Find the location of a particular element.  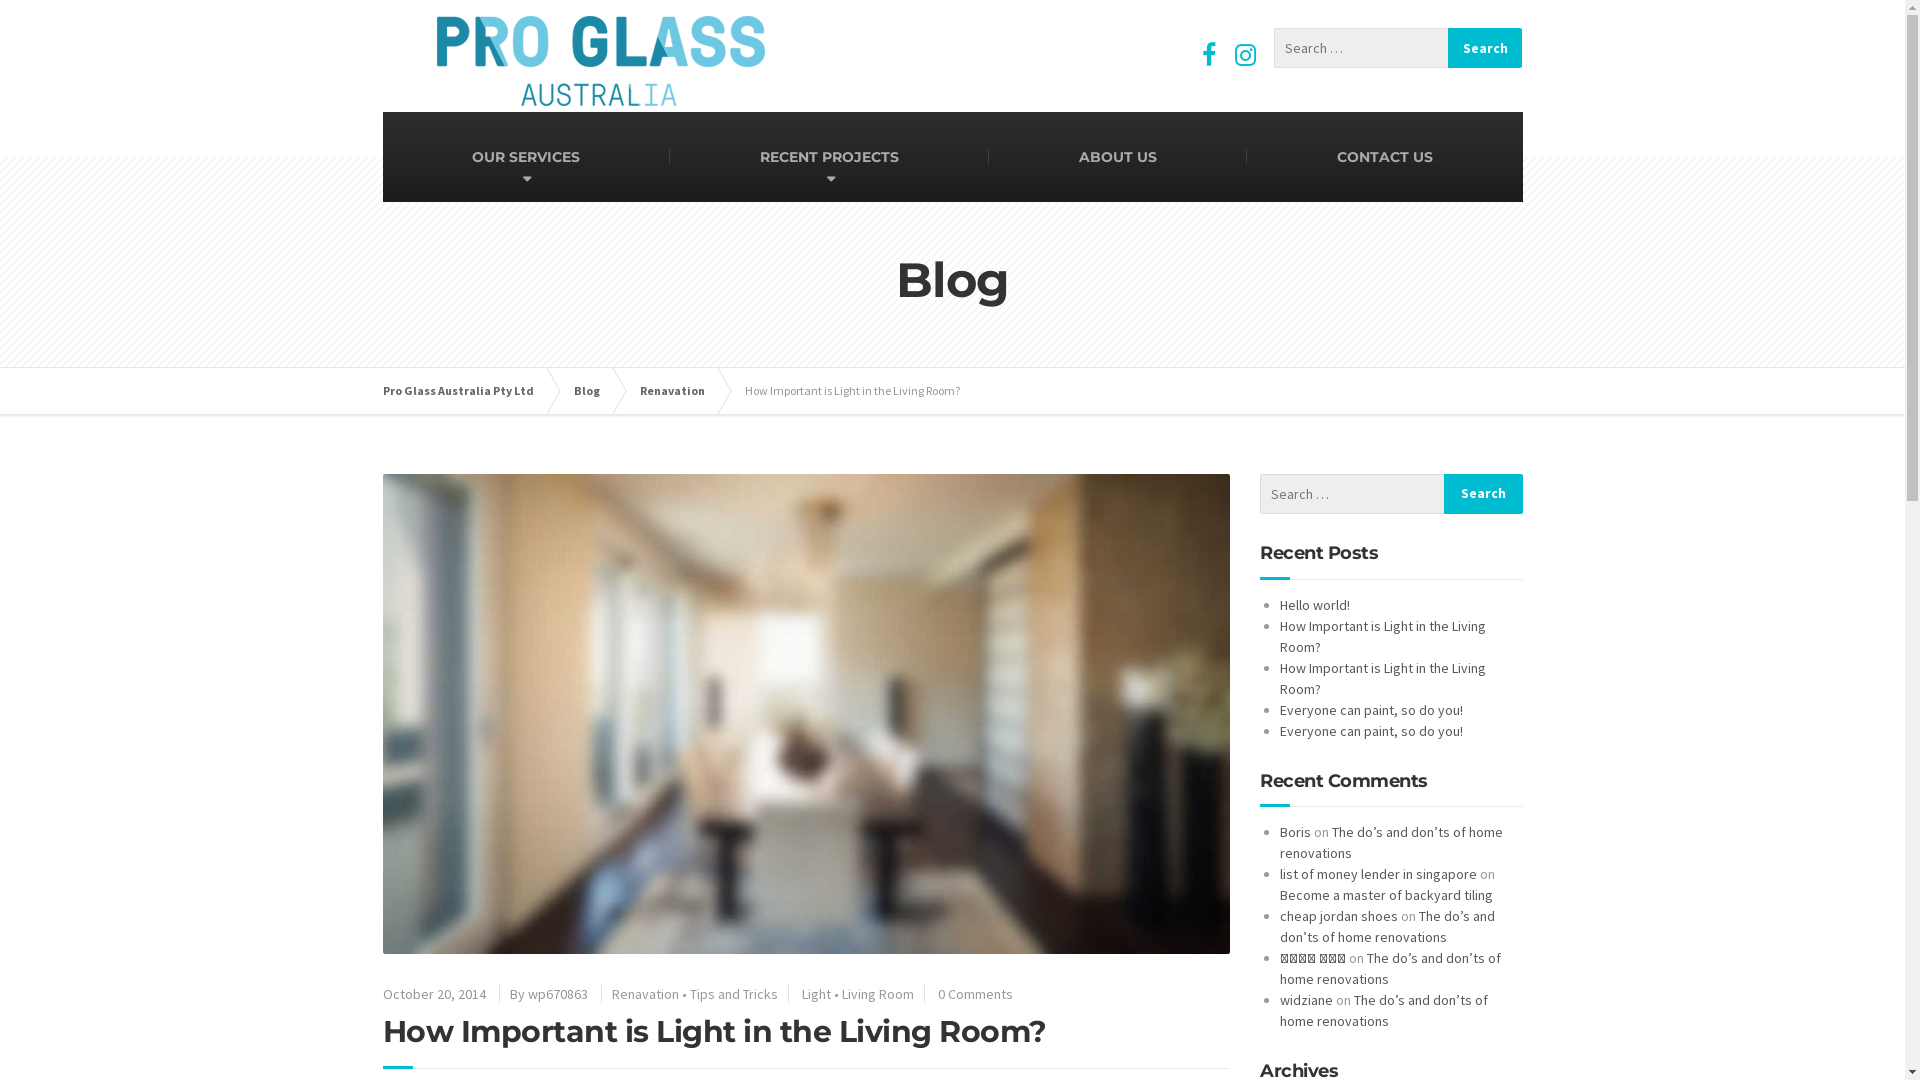

How Important is Light in the Living Room? is located at coordinates (1383, 678).